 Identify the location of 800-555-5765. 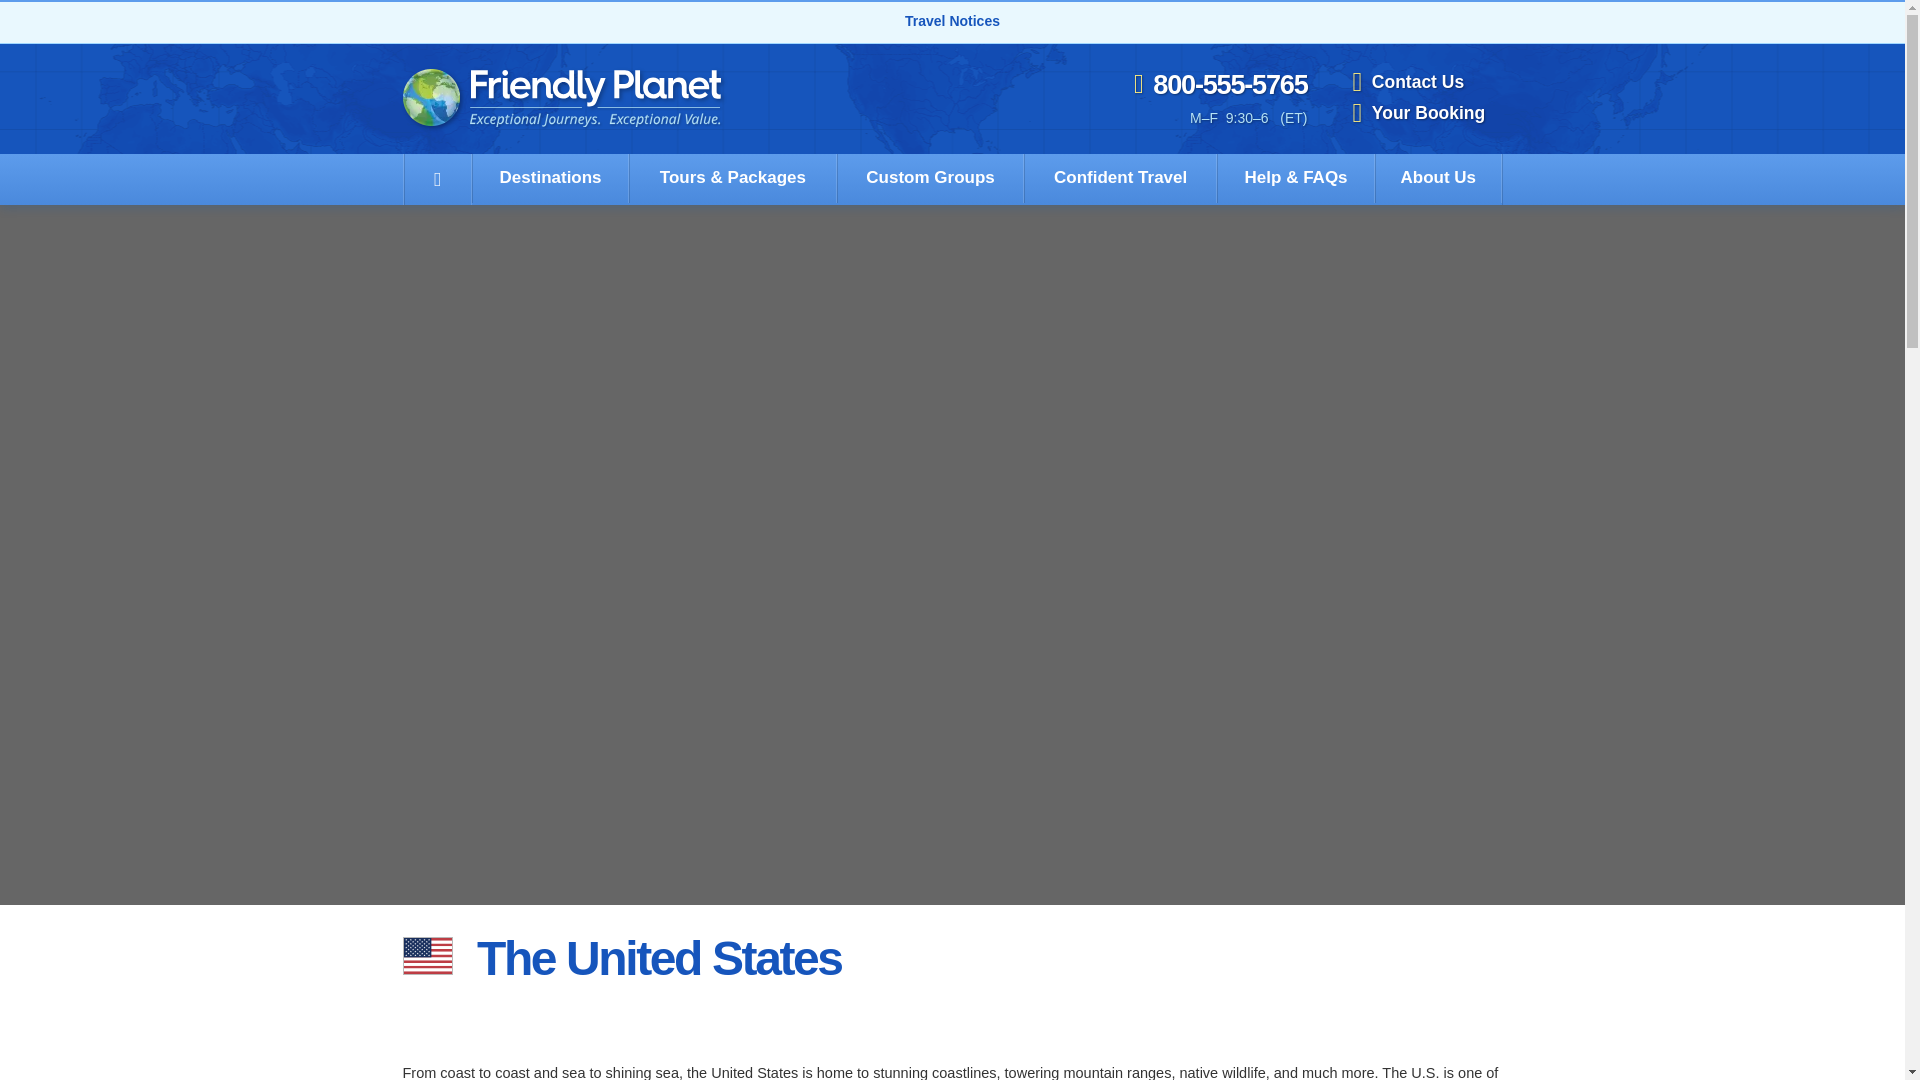
(1220, 86).